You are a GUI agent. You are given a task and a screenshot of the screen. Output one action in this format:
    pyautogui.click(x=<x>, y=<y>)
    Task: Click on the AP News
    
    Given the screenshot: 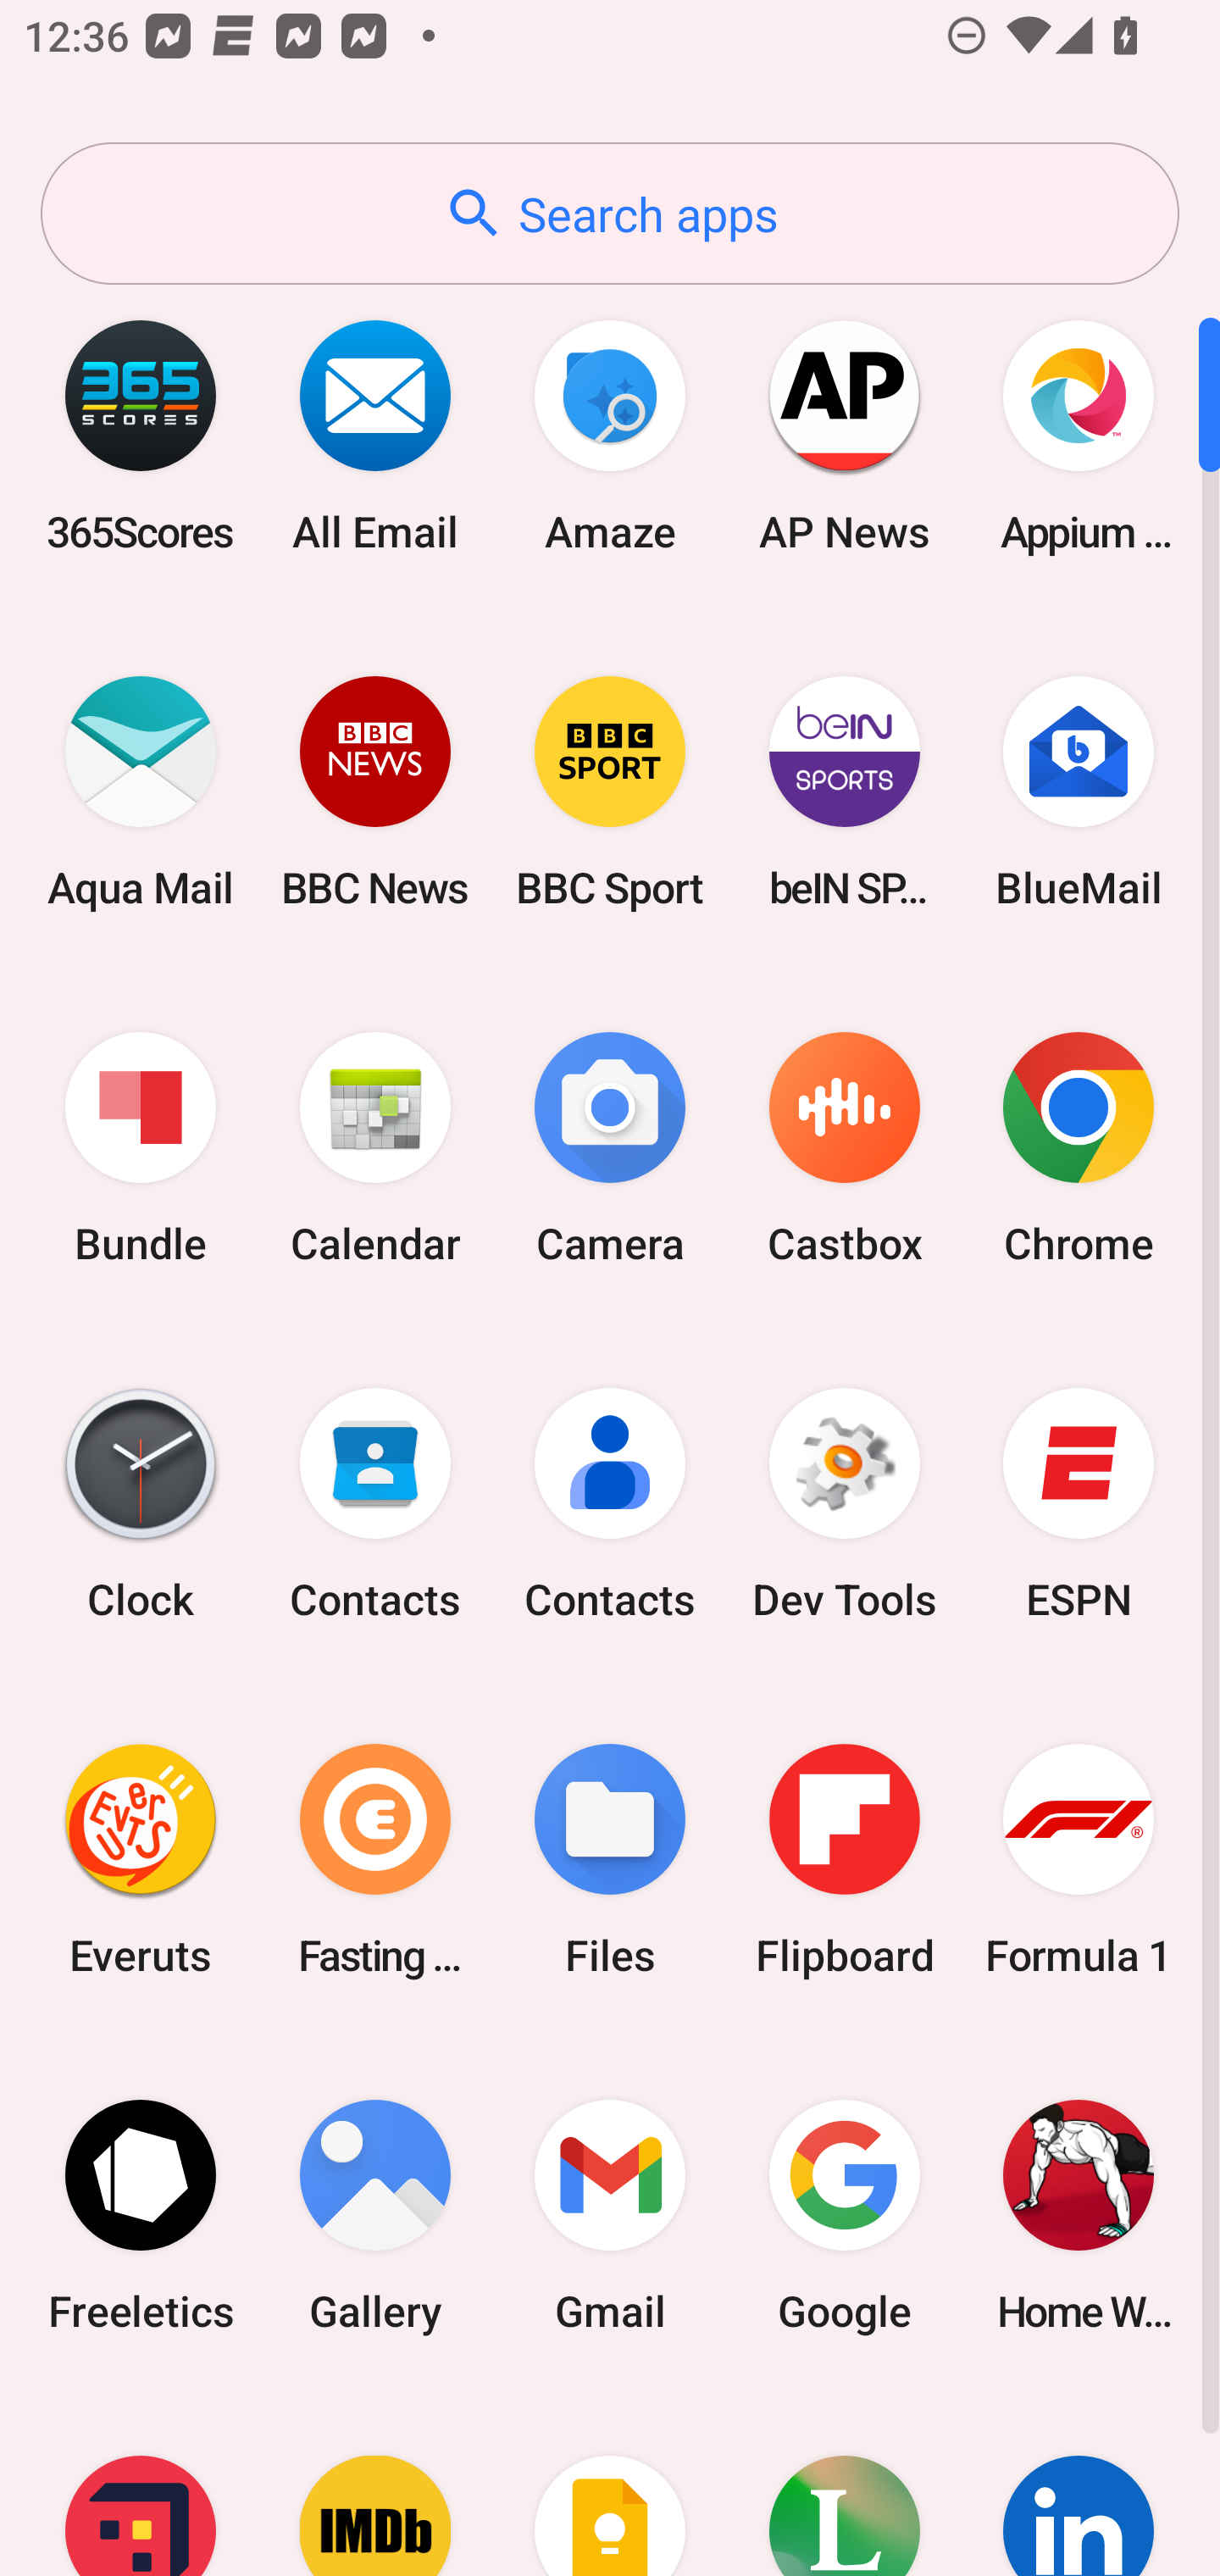 What is the action you would take?
    pyautogui.click(x=844, y=436)
    